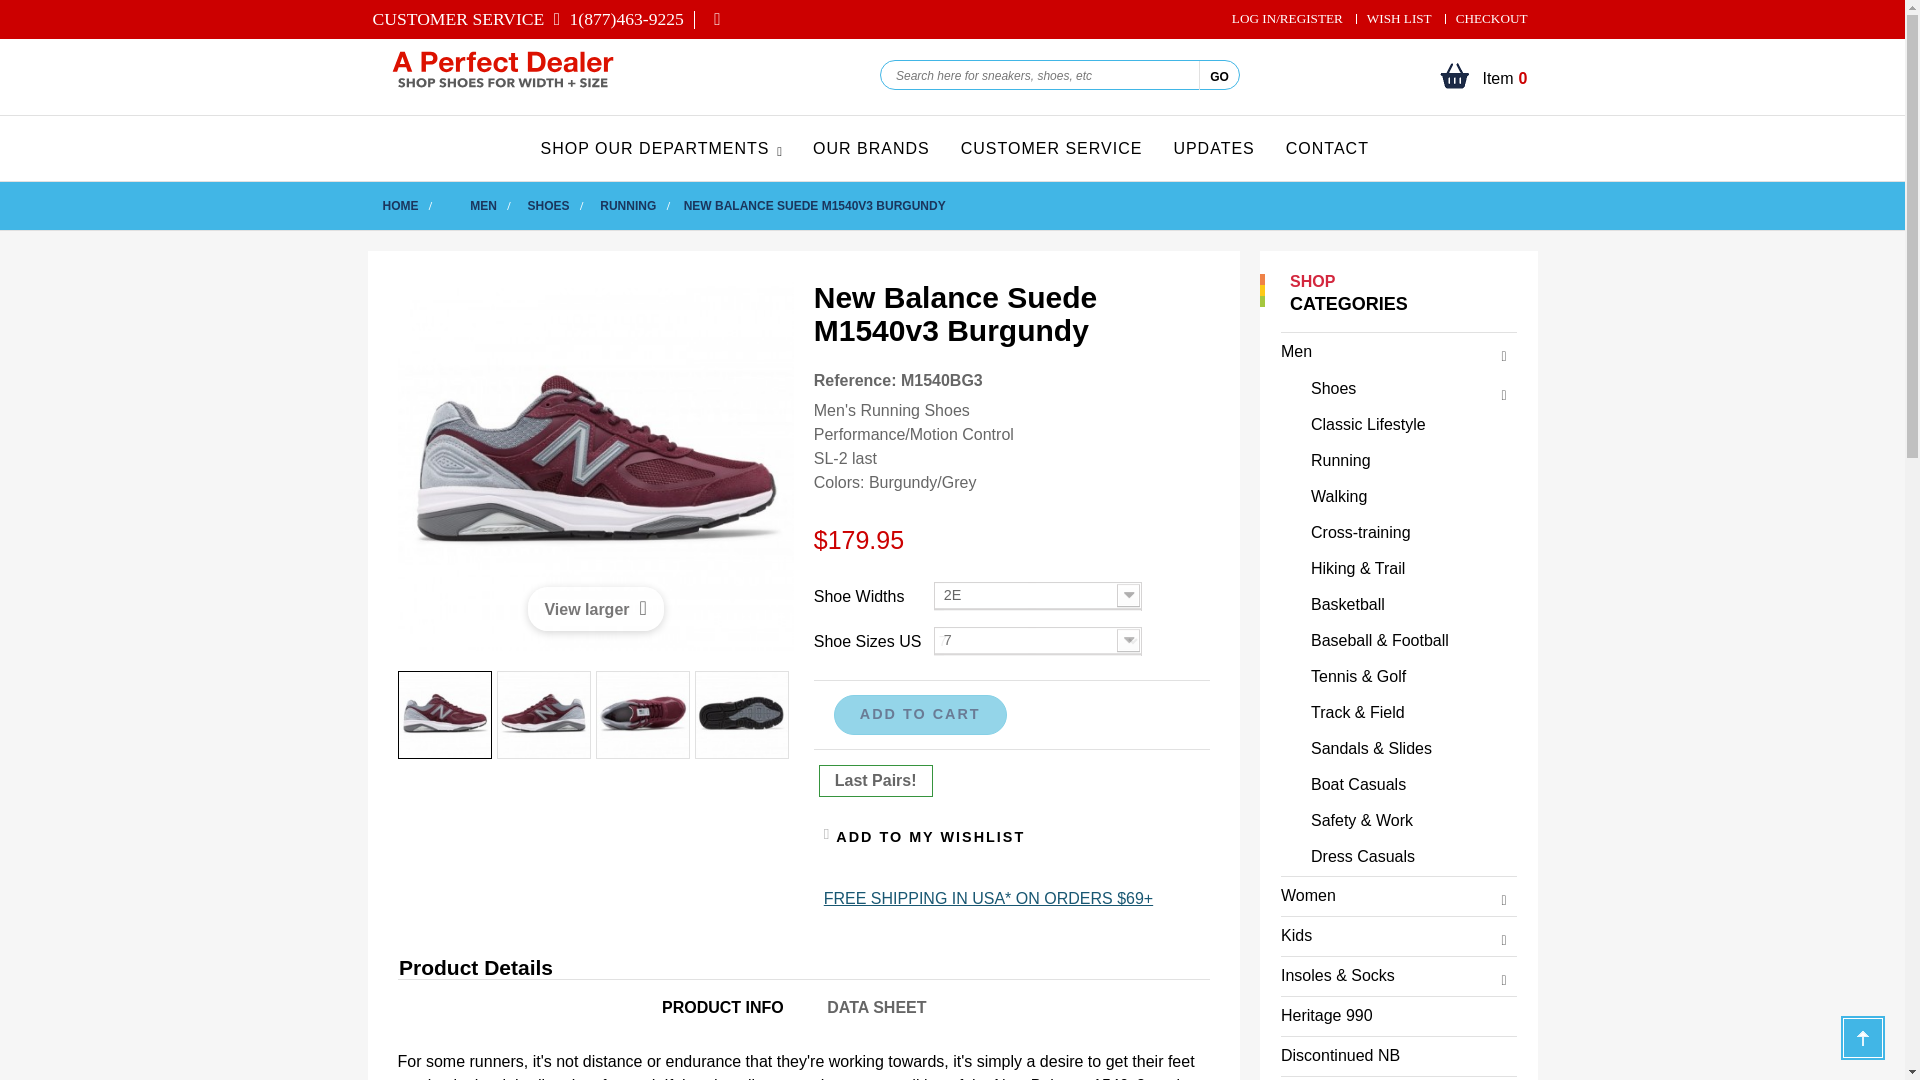 The image size is (1920, 1080). Describe the element at coordinates (1400, 18) in the screenshot. I see `CHECKOUT` at that location.